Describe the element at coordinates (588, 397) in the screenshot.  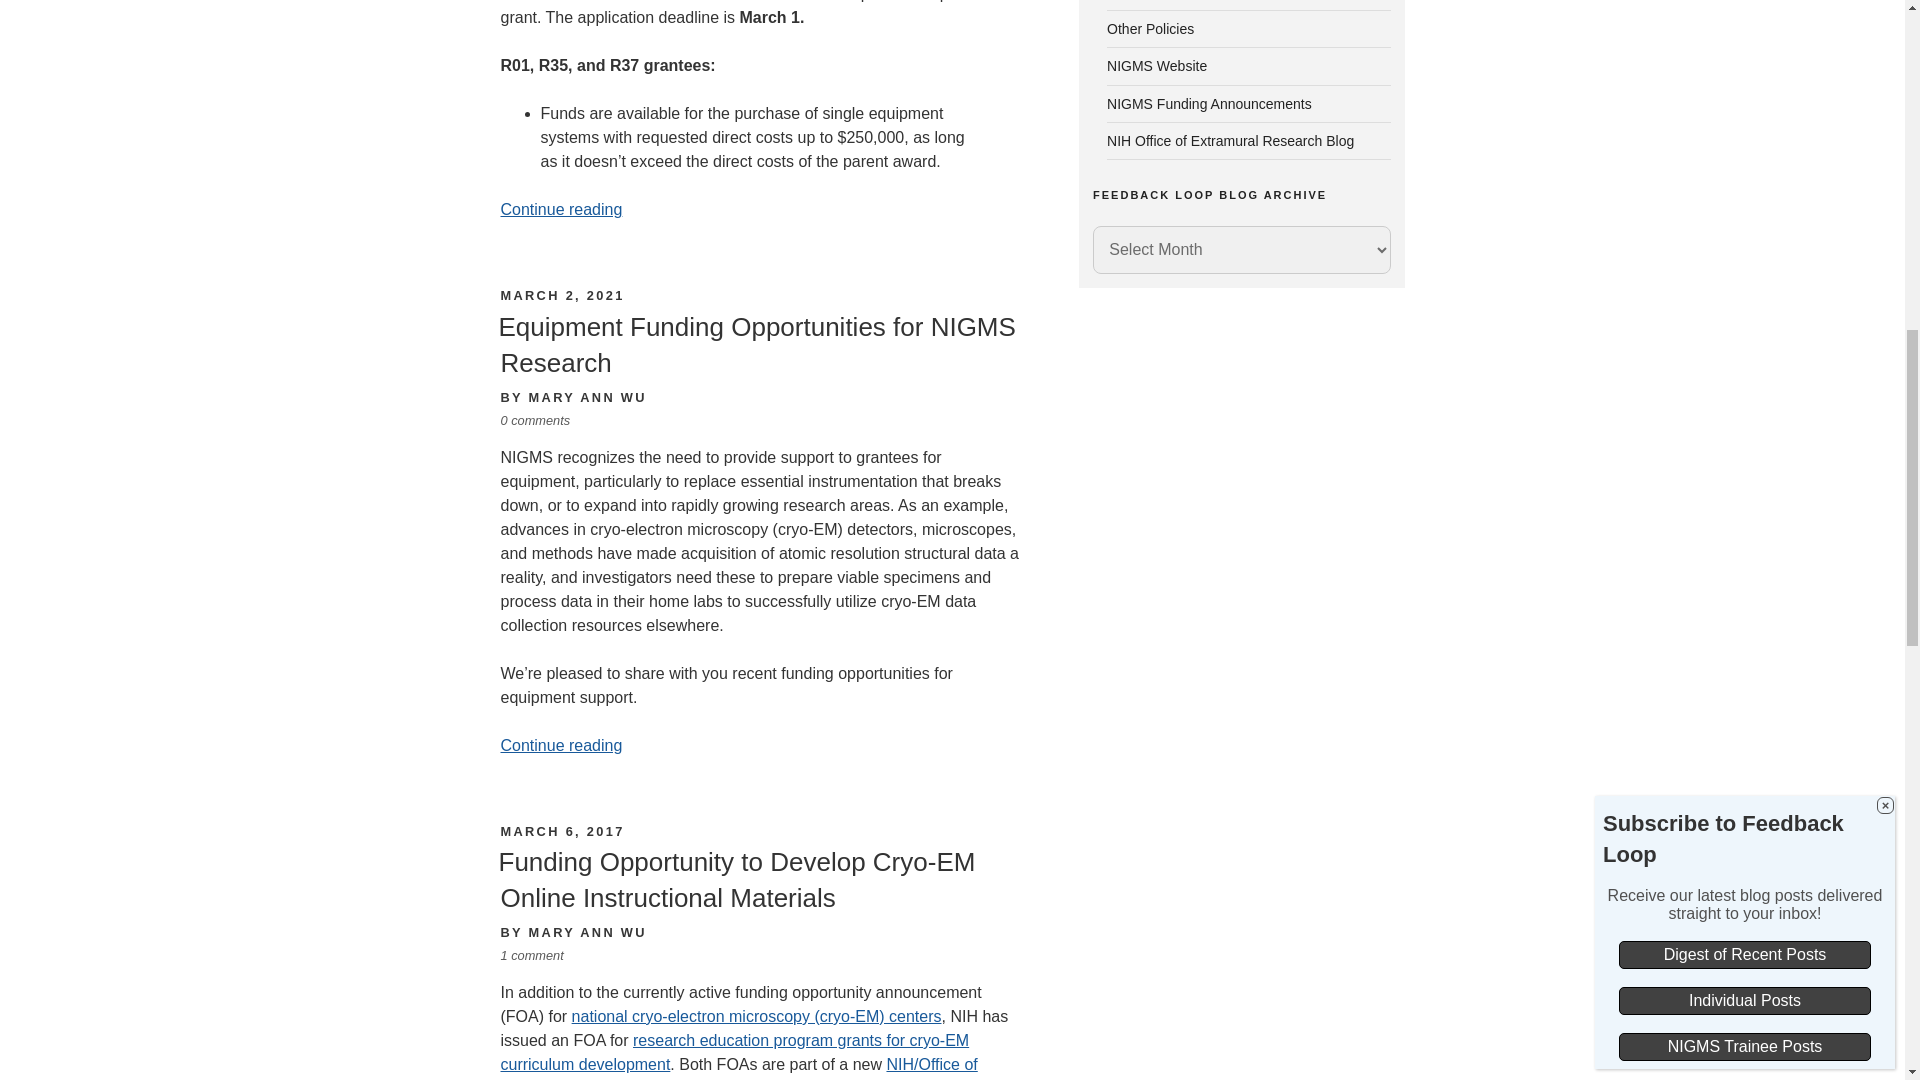
I see `MARY ANN WU` at that location.